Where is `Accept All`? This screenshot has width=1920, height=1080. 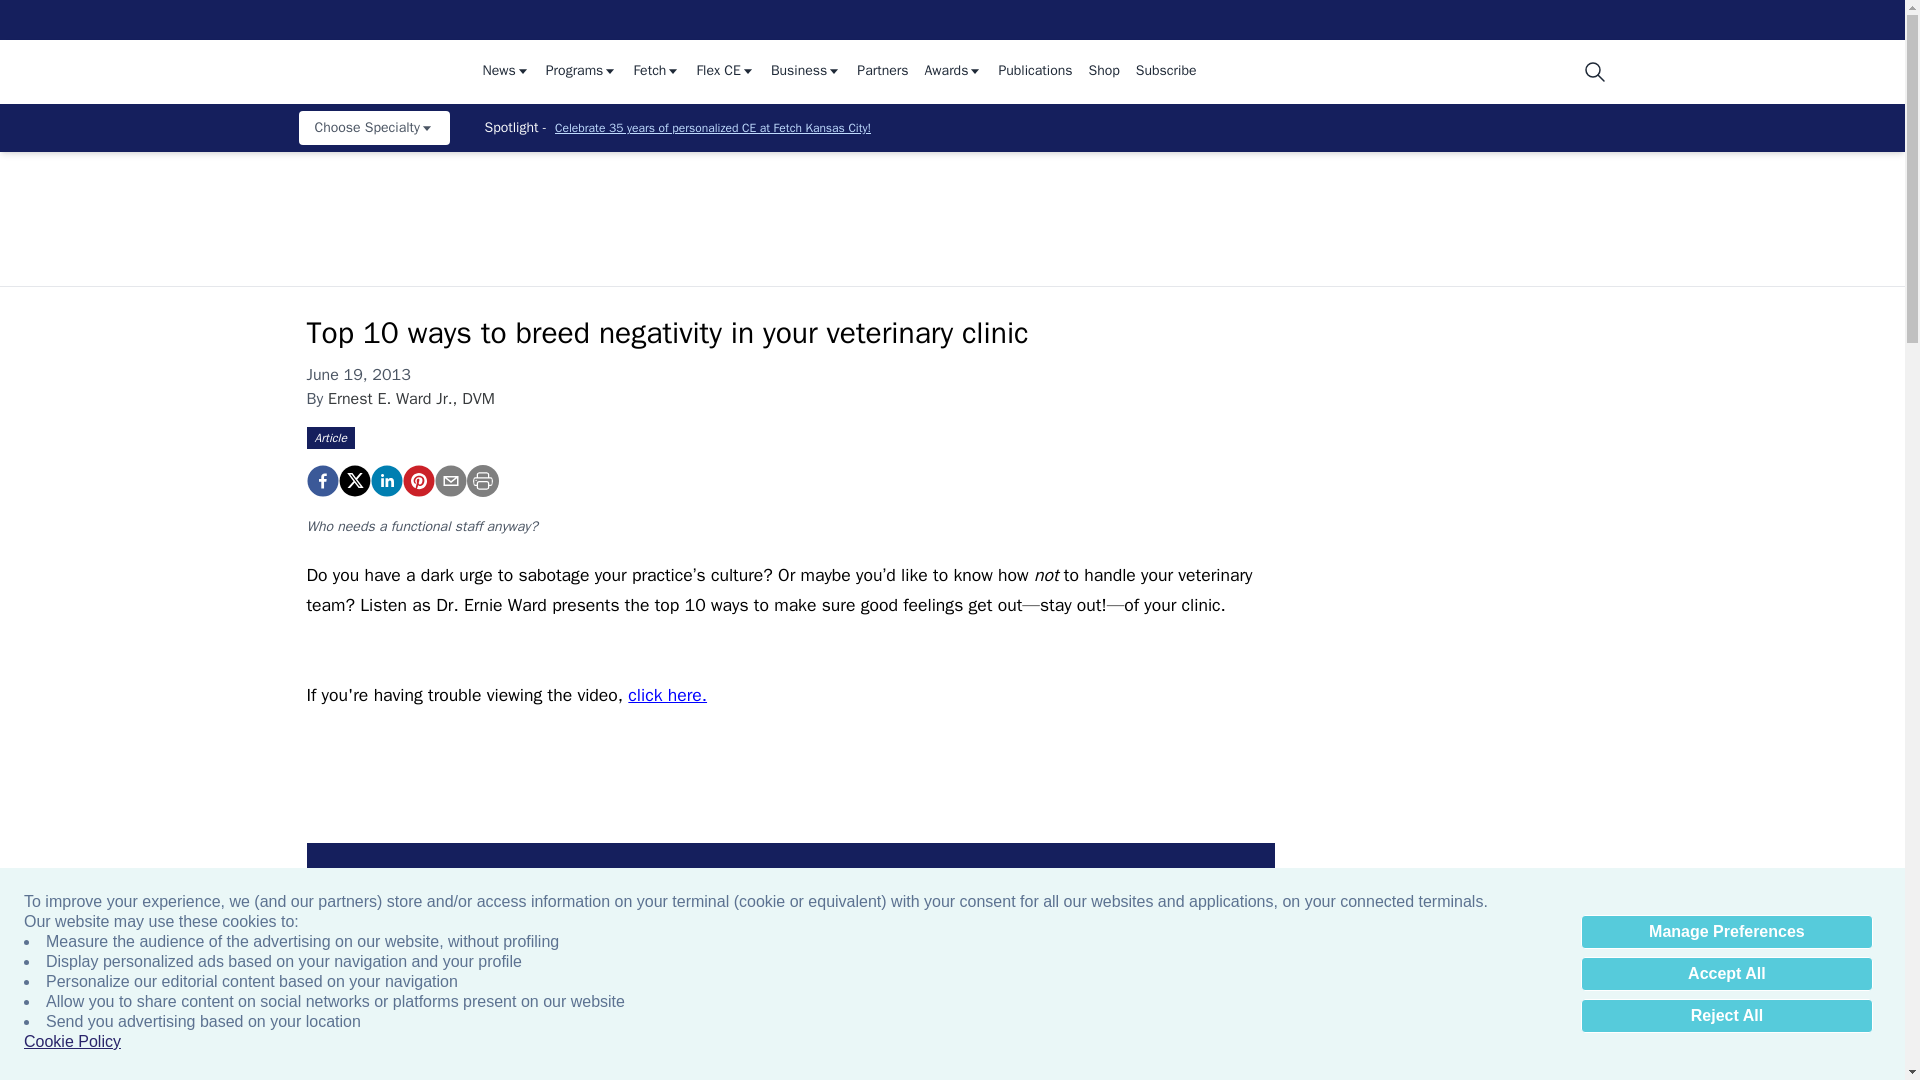 Accept All is located at coordinates (1726, 974).